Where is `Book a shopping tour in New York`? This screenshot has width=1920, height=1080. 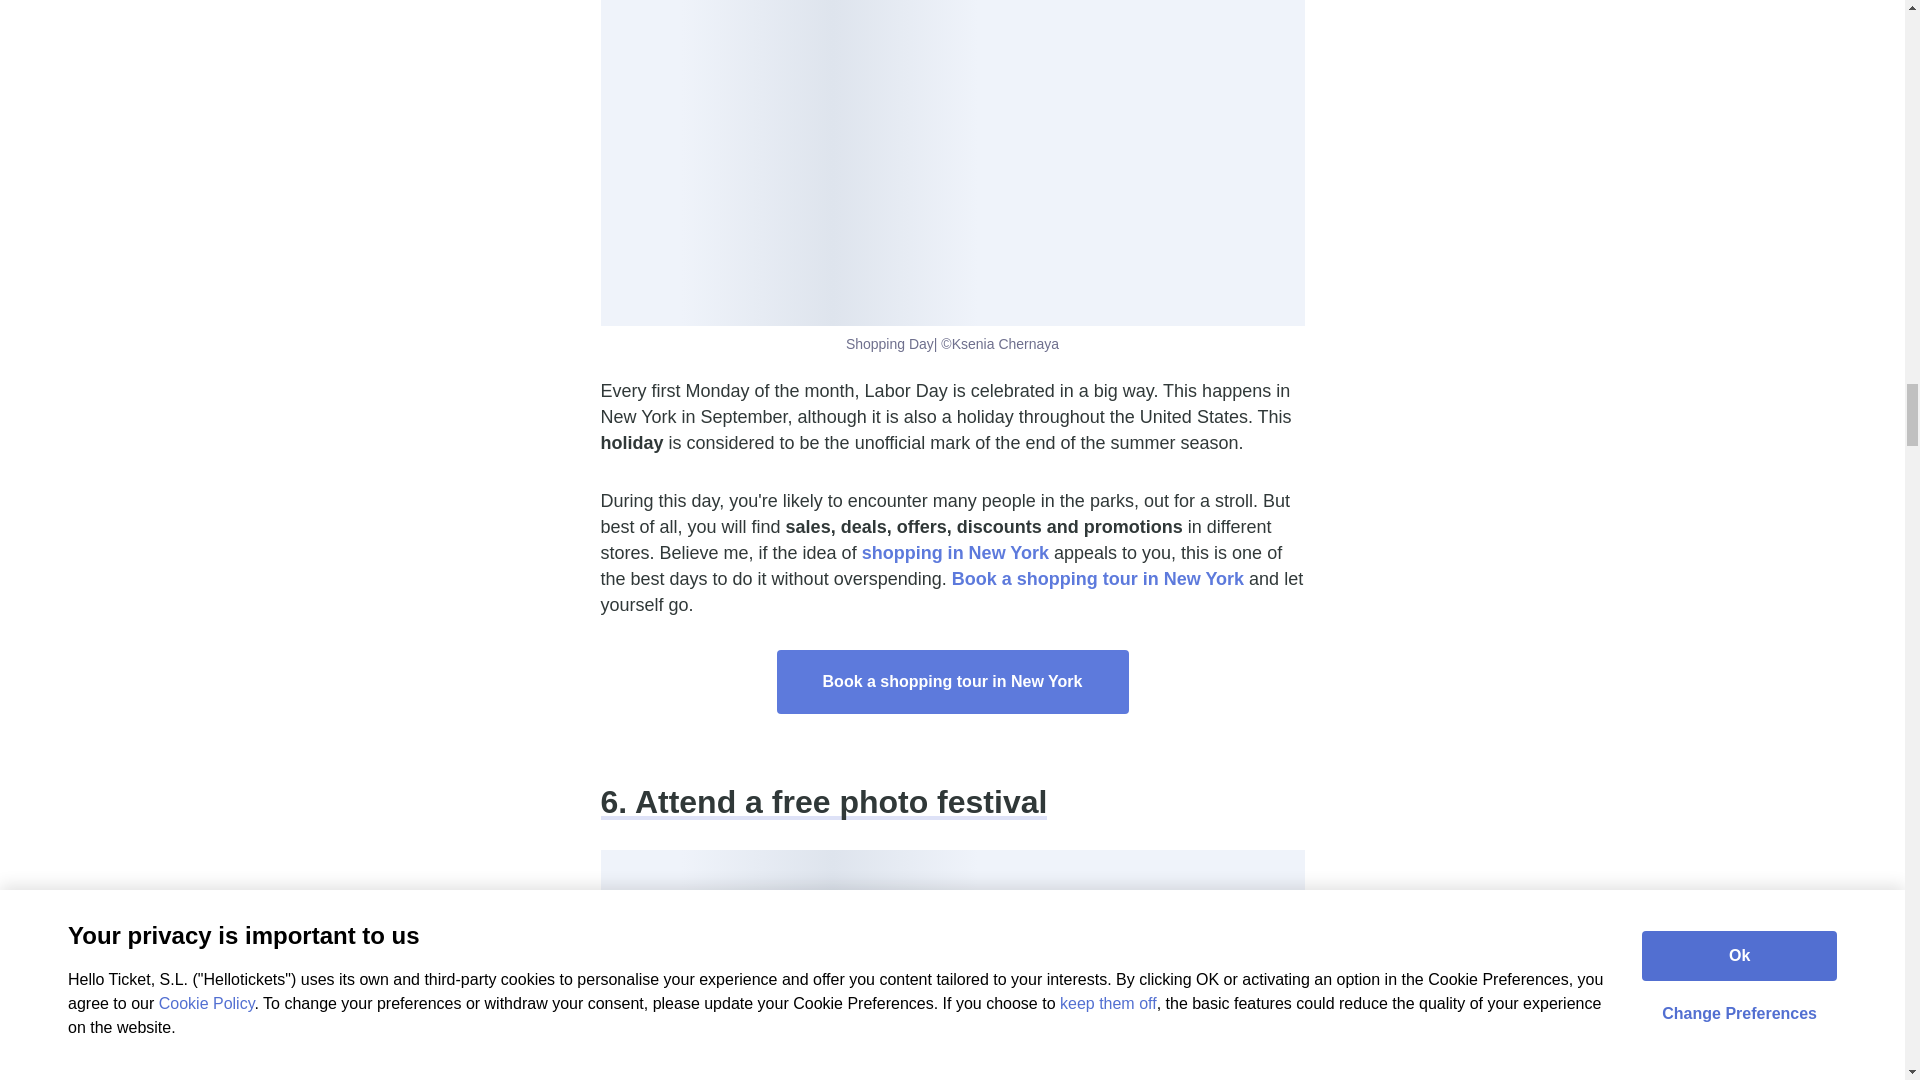
Book a shopping tour in New York is located at coordinates (952, 682).